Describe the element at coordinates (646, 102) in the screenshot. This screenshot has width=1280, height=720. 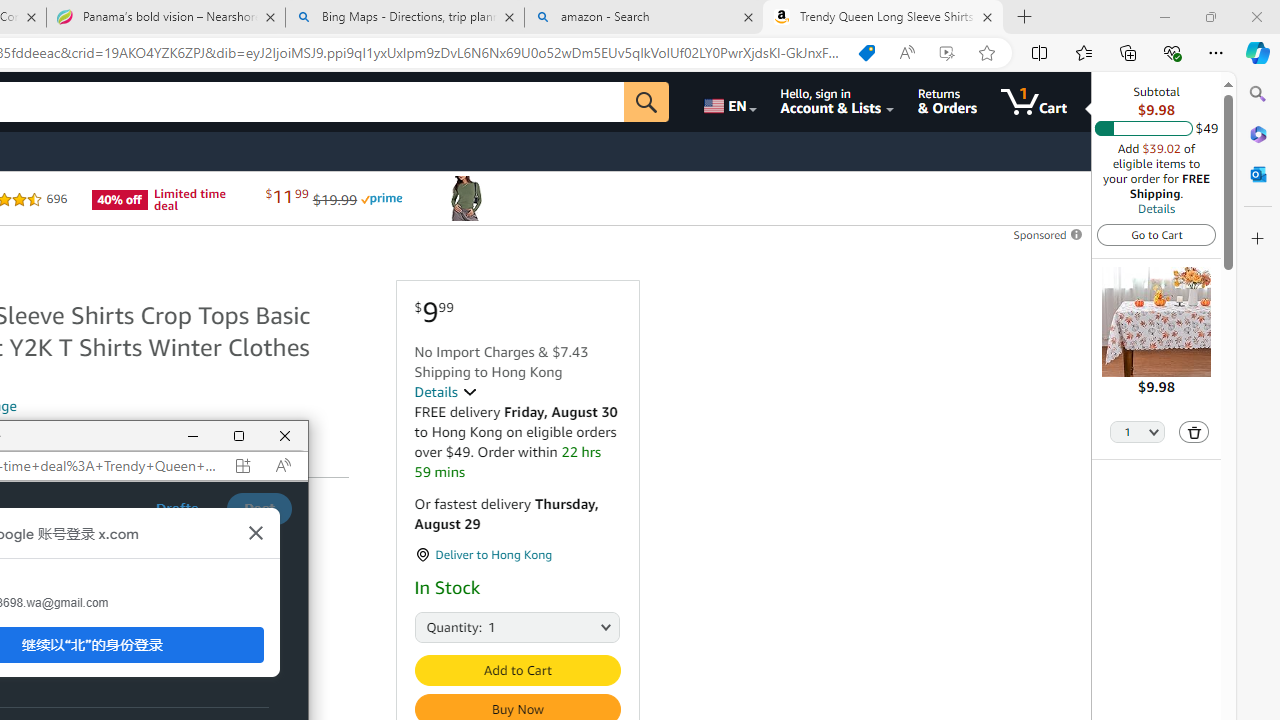
I see `Go` at that location.